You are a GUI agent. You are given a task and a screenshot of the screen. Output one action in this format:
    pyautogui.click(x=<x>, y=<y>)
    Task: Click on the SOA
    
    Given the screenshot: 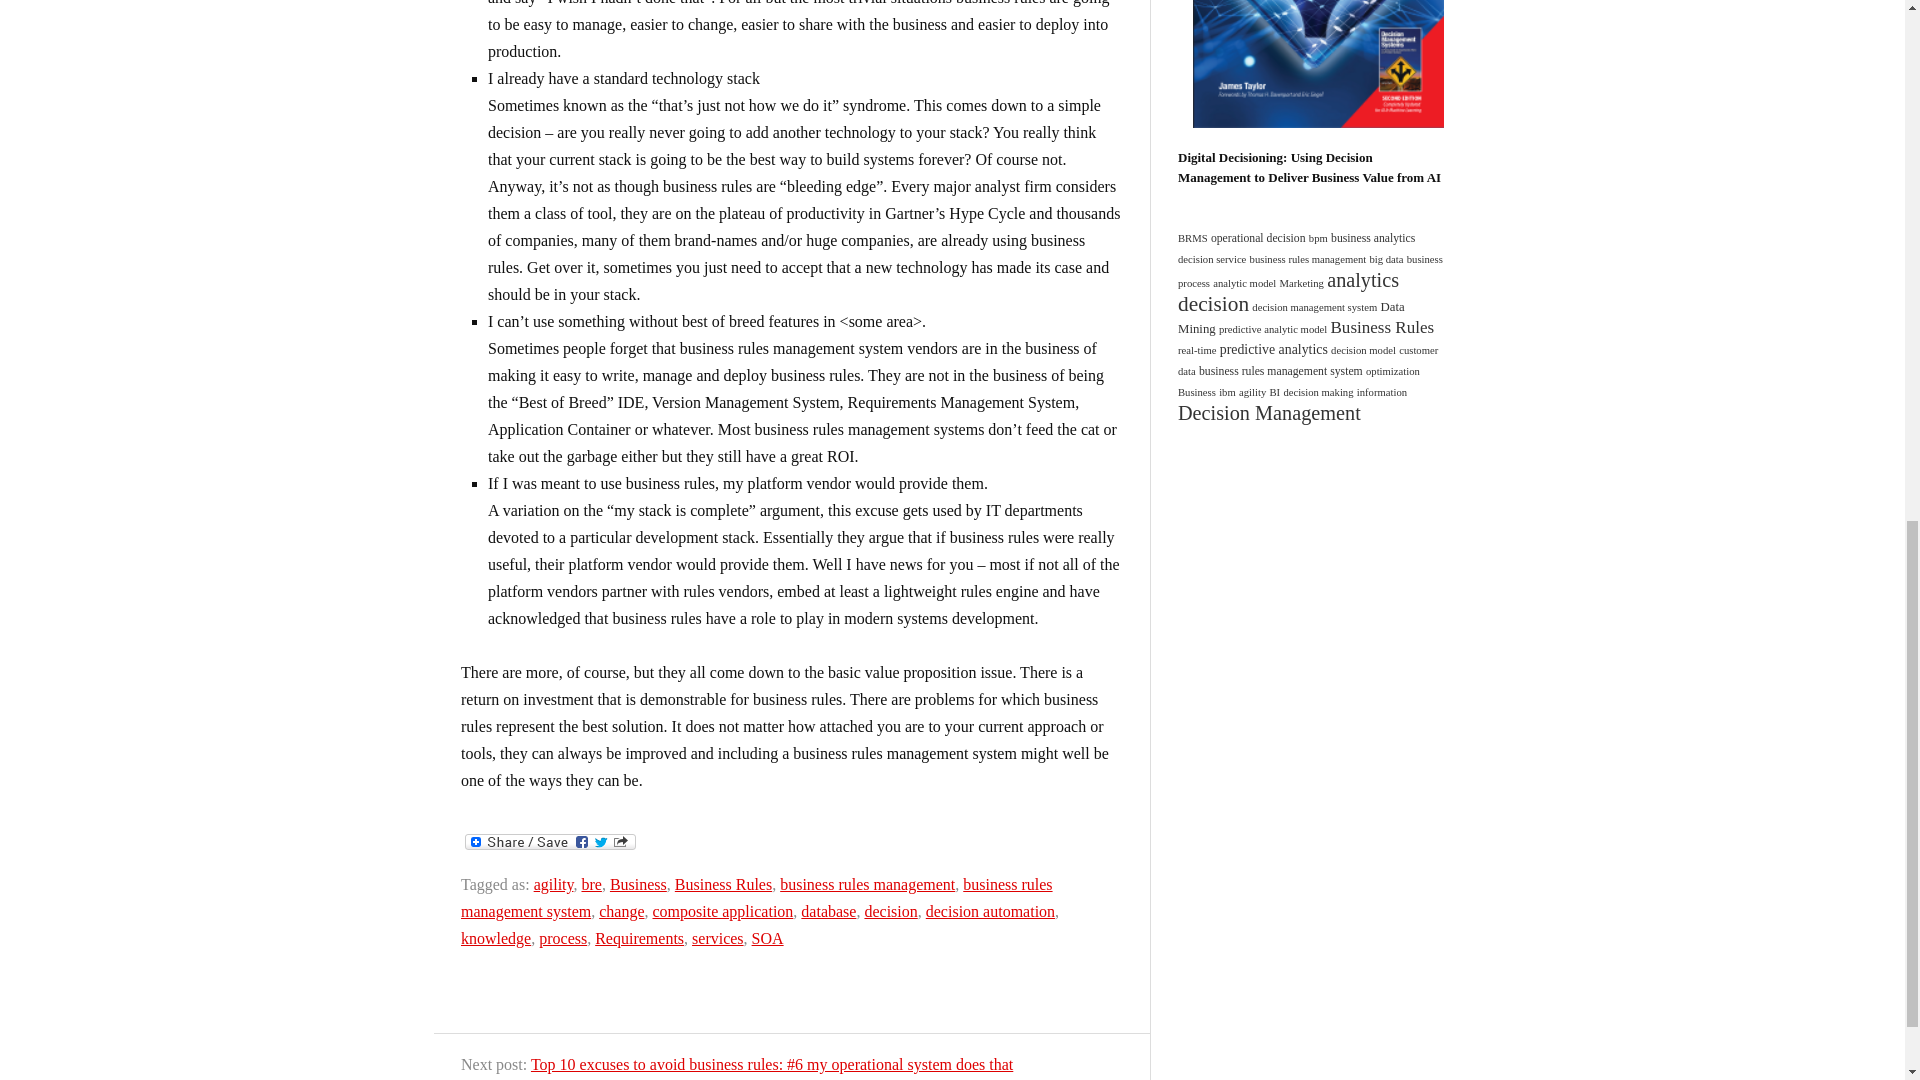 What is the action you would take?
    pyautogui.click(x=768, y=938)
    